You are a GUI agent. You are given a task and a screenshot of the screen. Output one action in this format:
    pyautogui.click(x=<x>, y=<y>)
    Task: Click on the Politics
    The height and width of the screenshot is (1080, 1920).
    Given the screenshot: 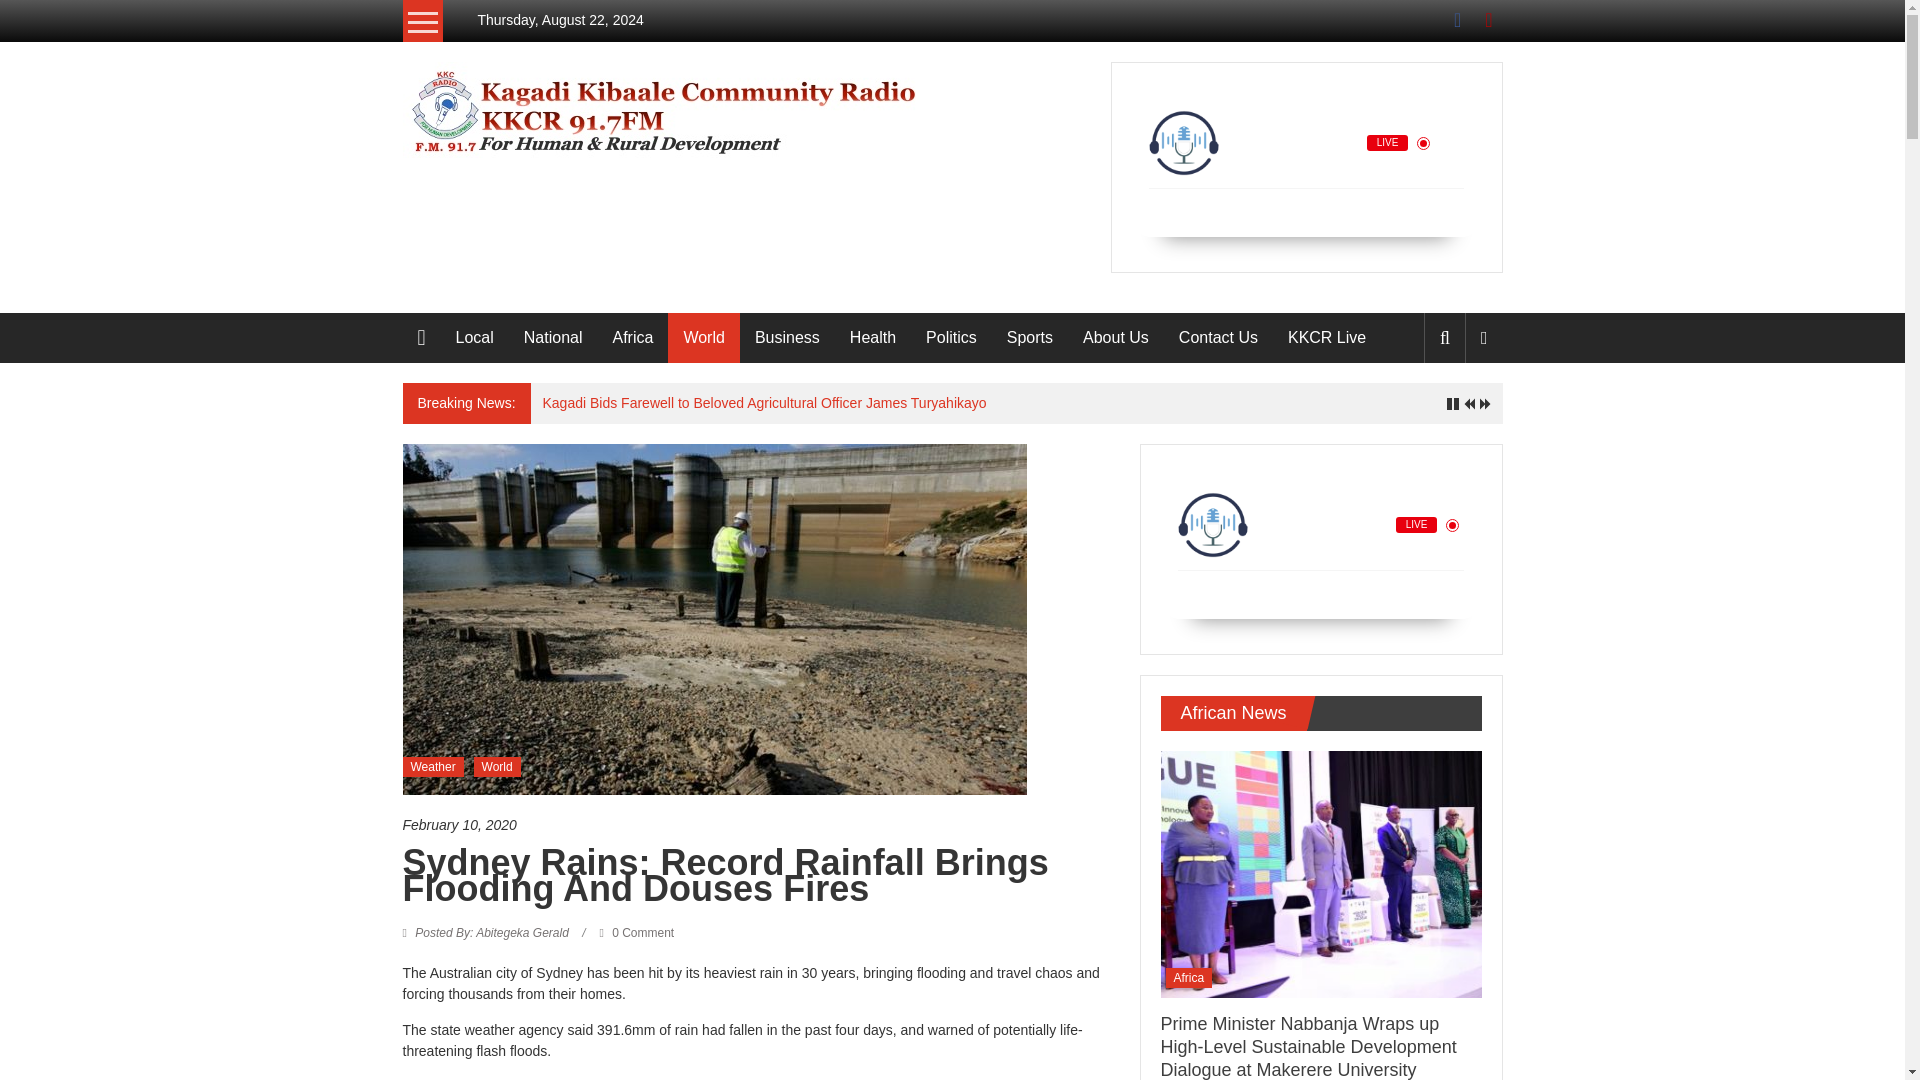 What is the action you would take?
    pyautogui.click(x=951, y=338)
    